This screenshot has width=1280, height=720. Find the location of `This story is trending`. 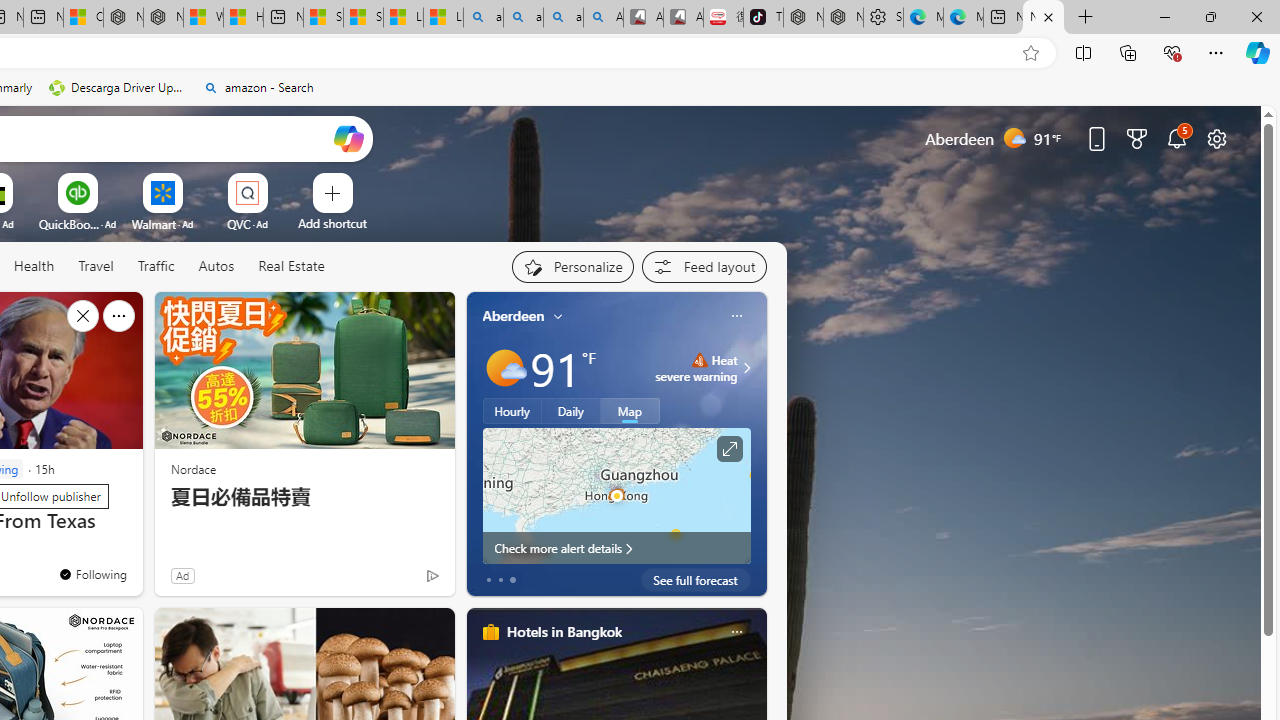

This story is trending is located at coordinates (393, 580).